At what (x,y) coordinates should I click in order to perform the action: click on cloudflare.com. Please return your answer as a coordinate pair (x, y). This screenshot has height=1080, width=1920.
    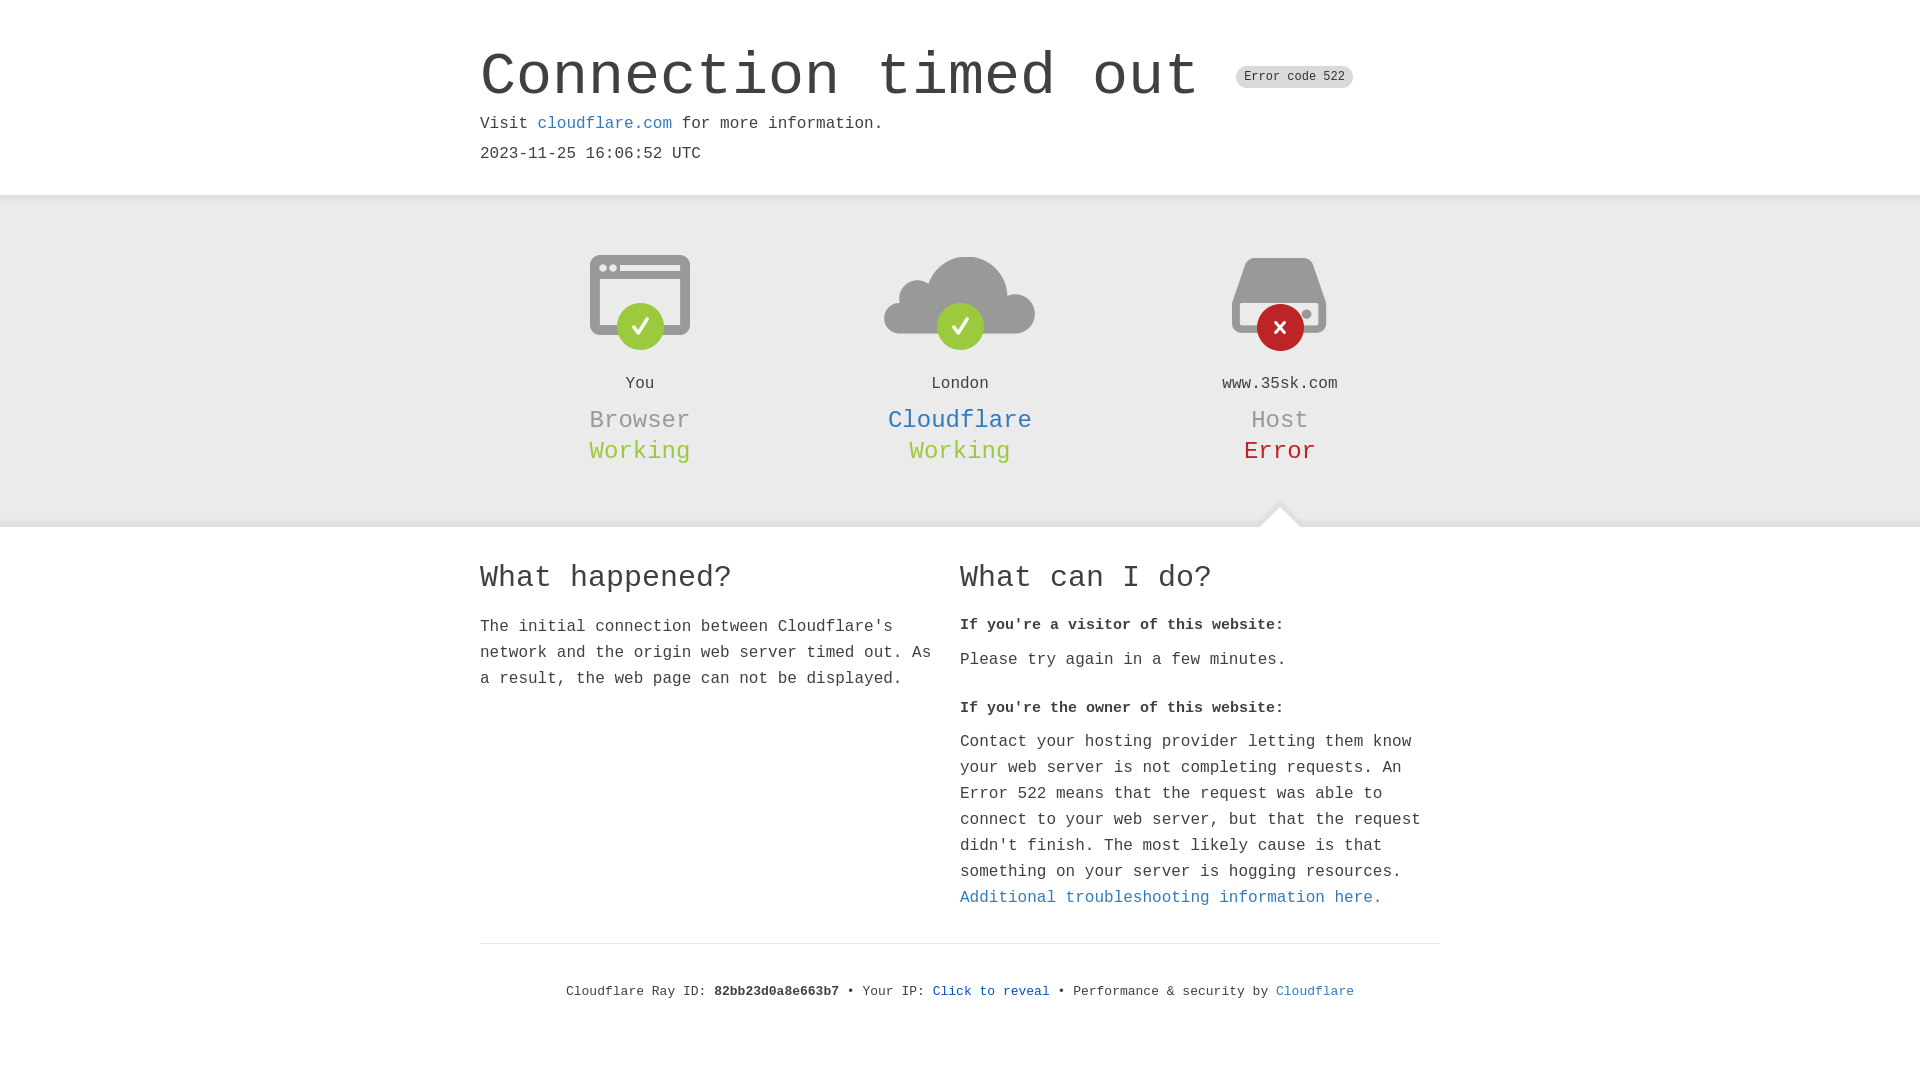
    Looking at the image, I should click on (605, 124).